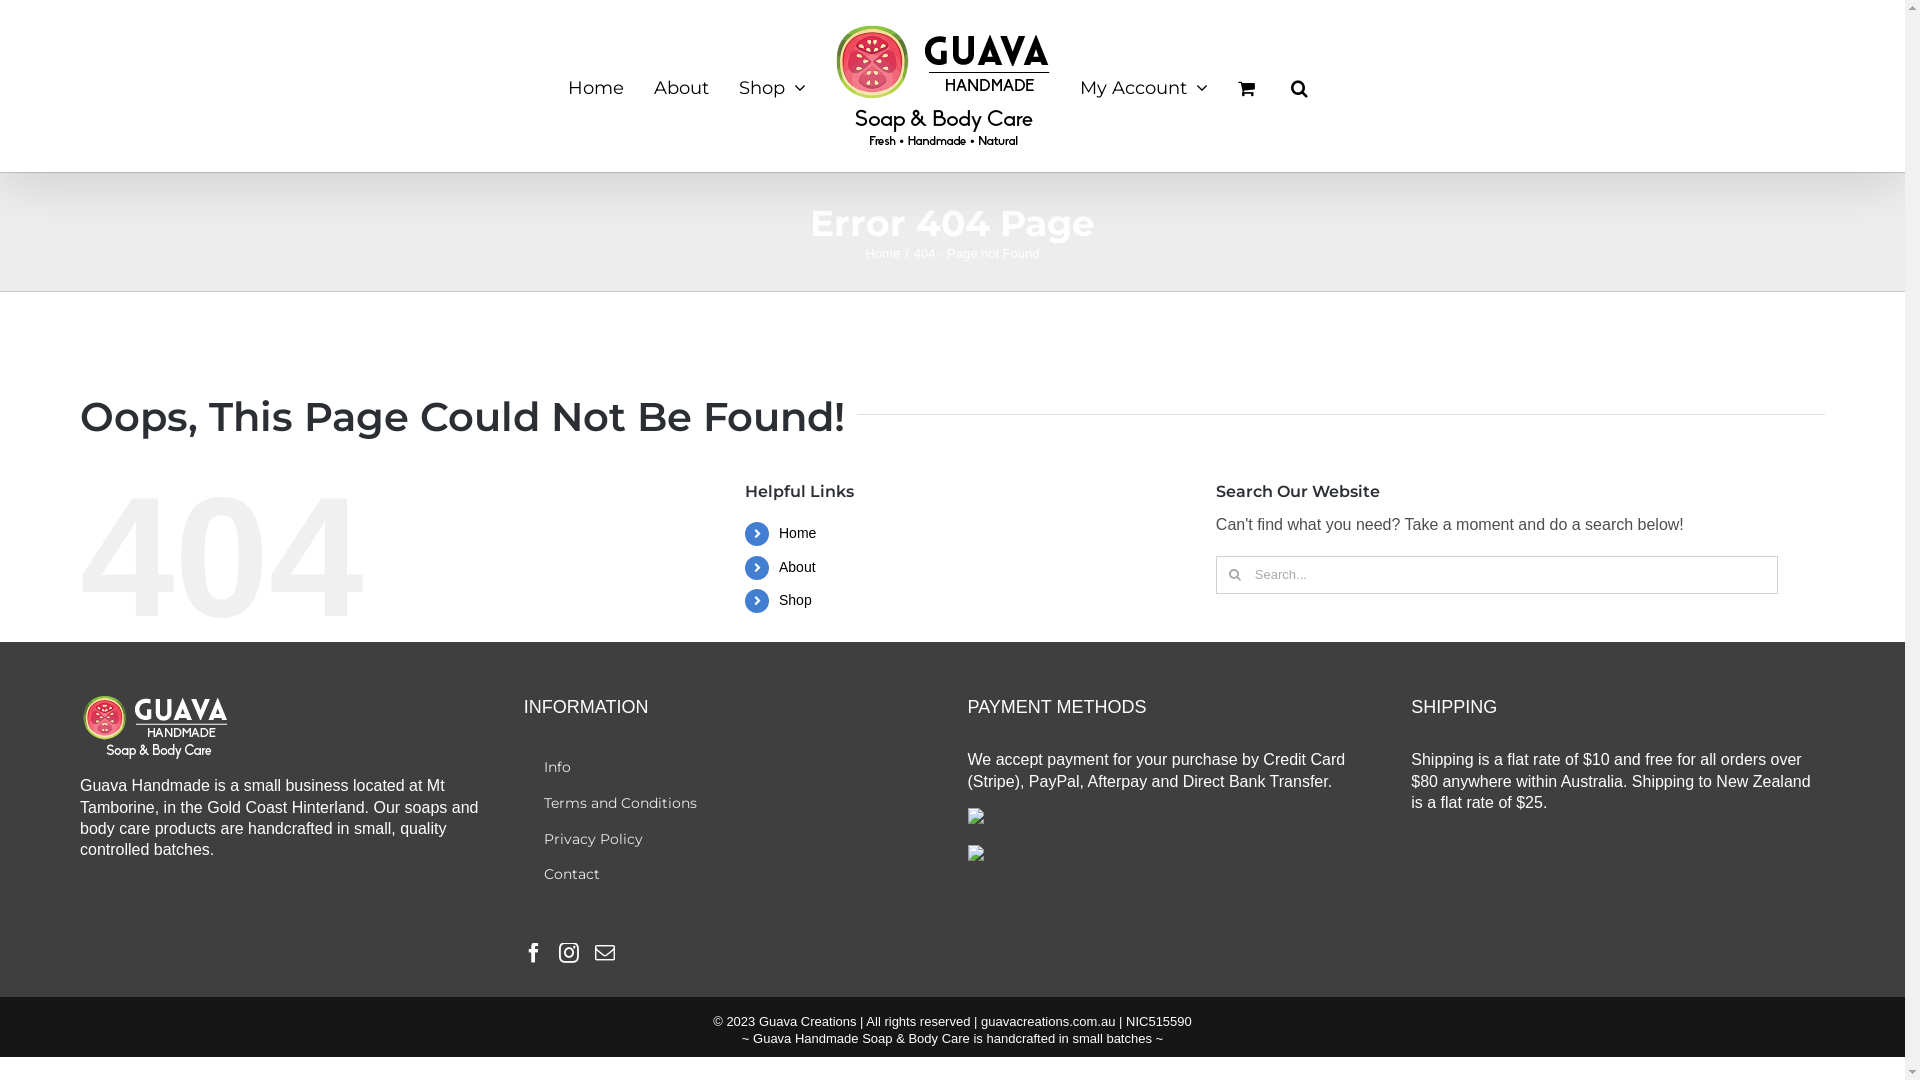 This screenshot has width=1920, height=1080. What do you see at coordinates (1202, 293) in the screenshot?
I see `Log In` at bounding box center [1202, 293].